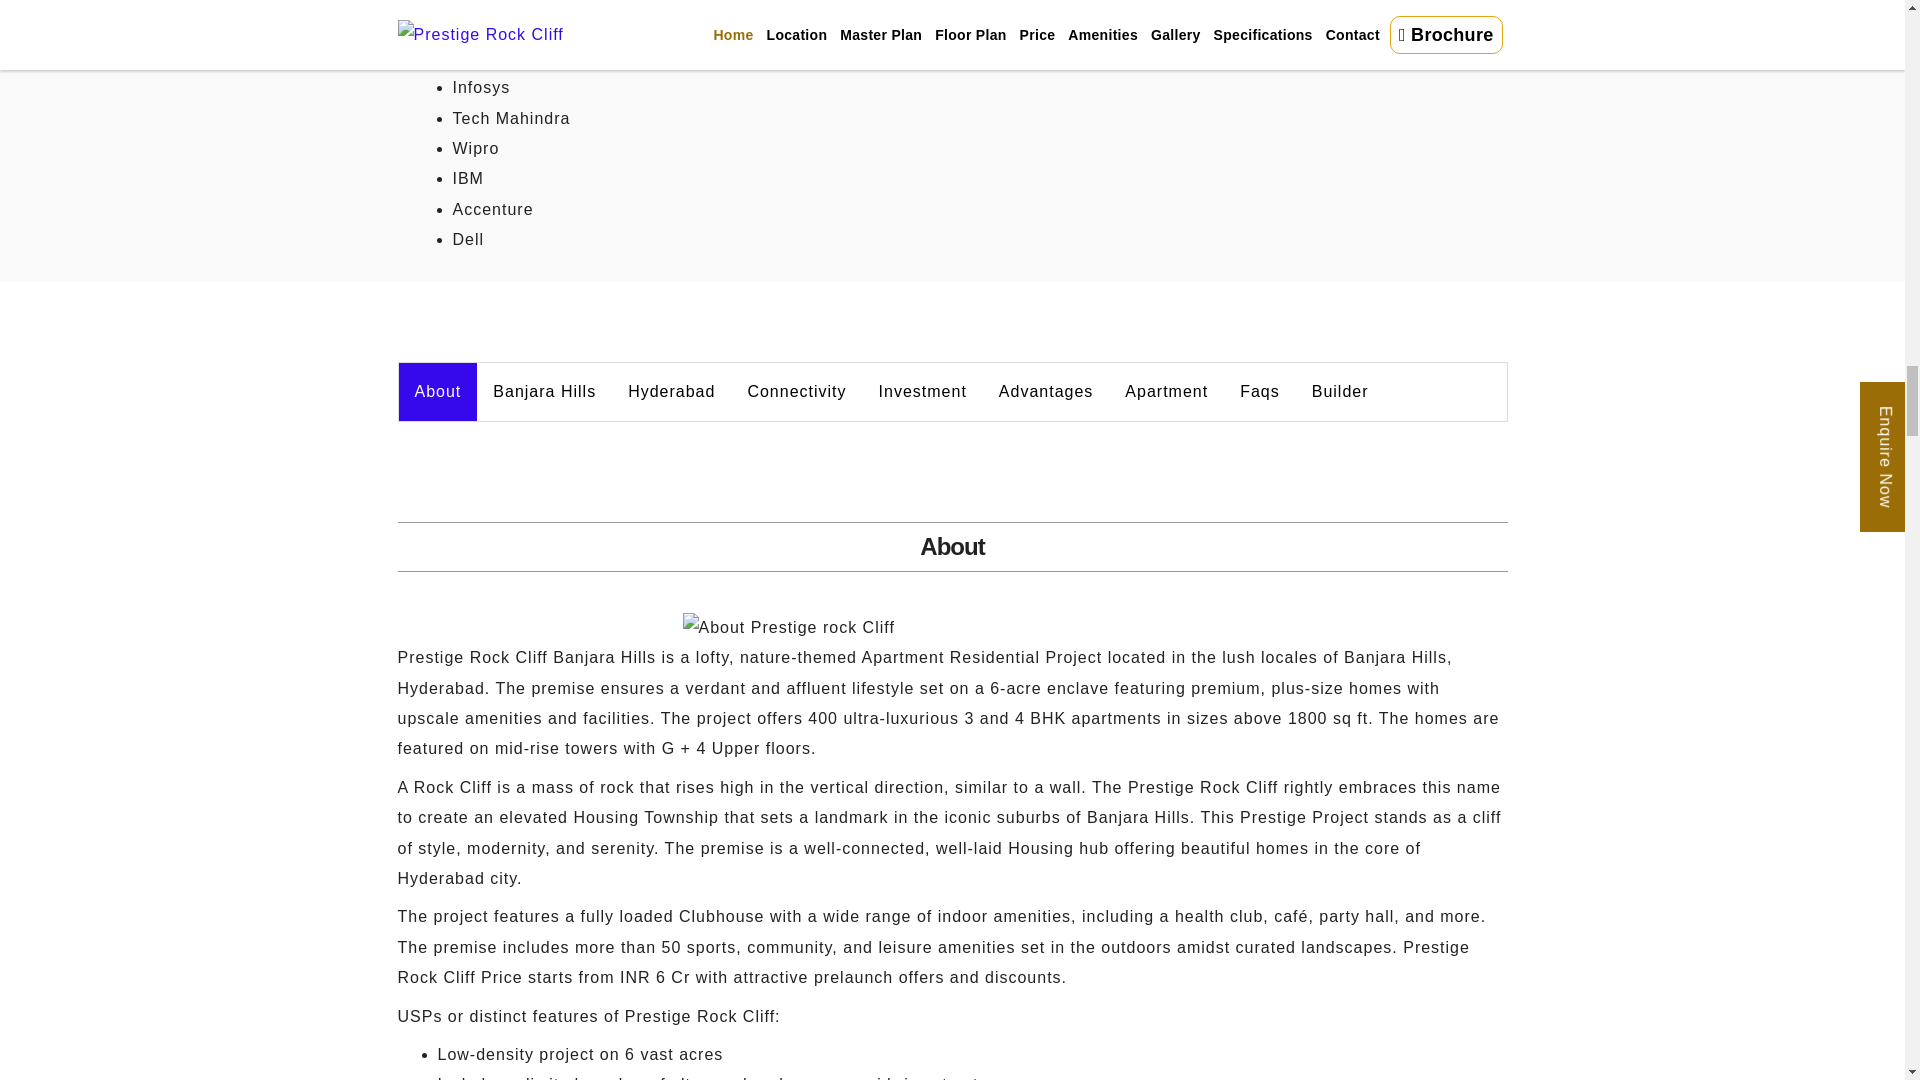 This screenshot has width=1920, height=1080. I want to click on About, so click(436, 392).